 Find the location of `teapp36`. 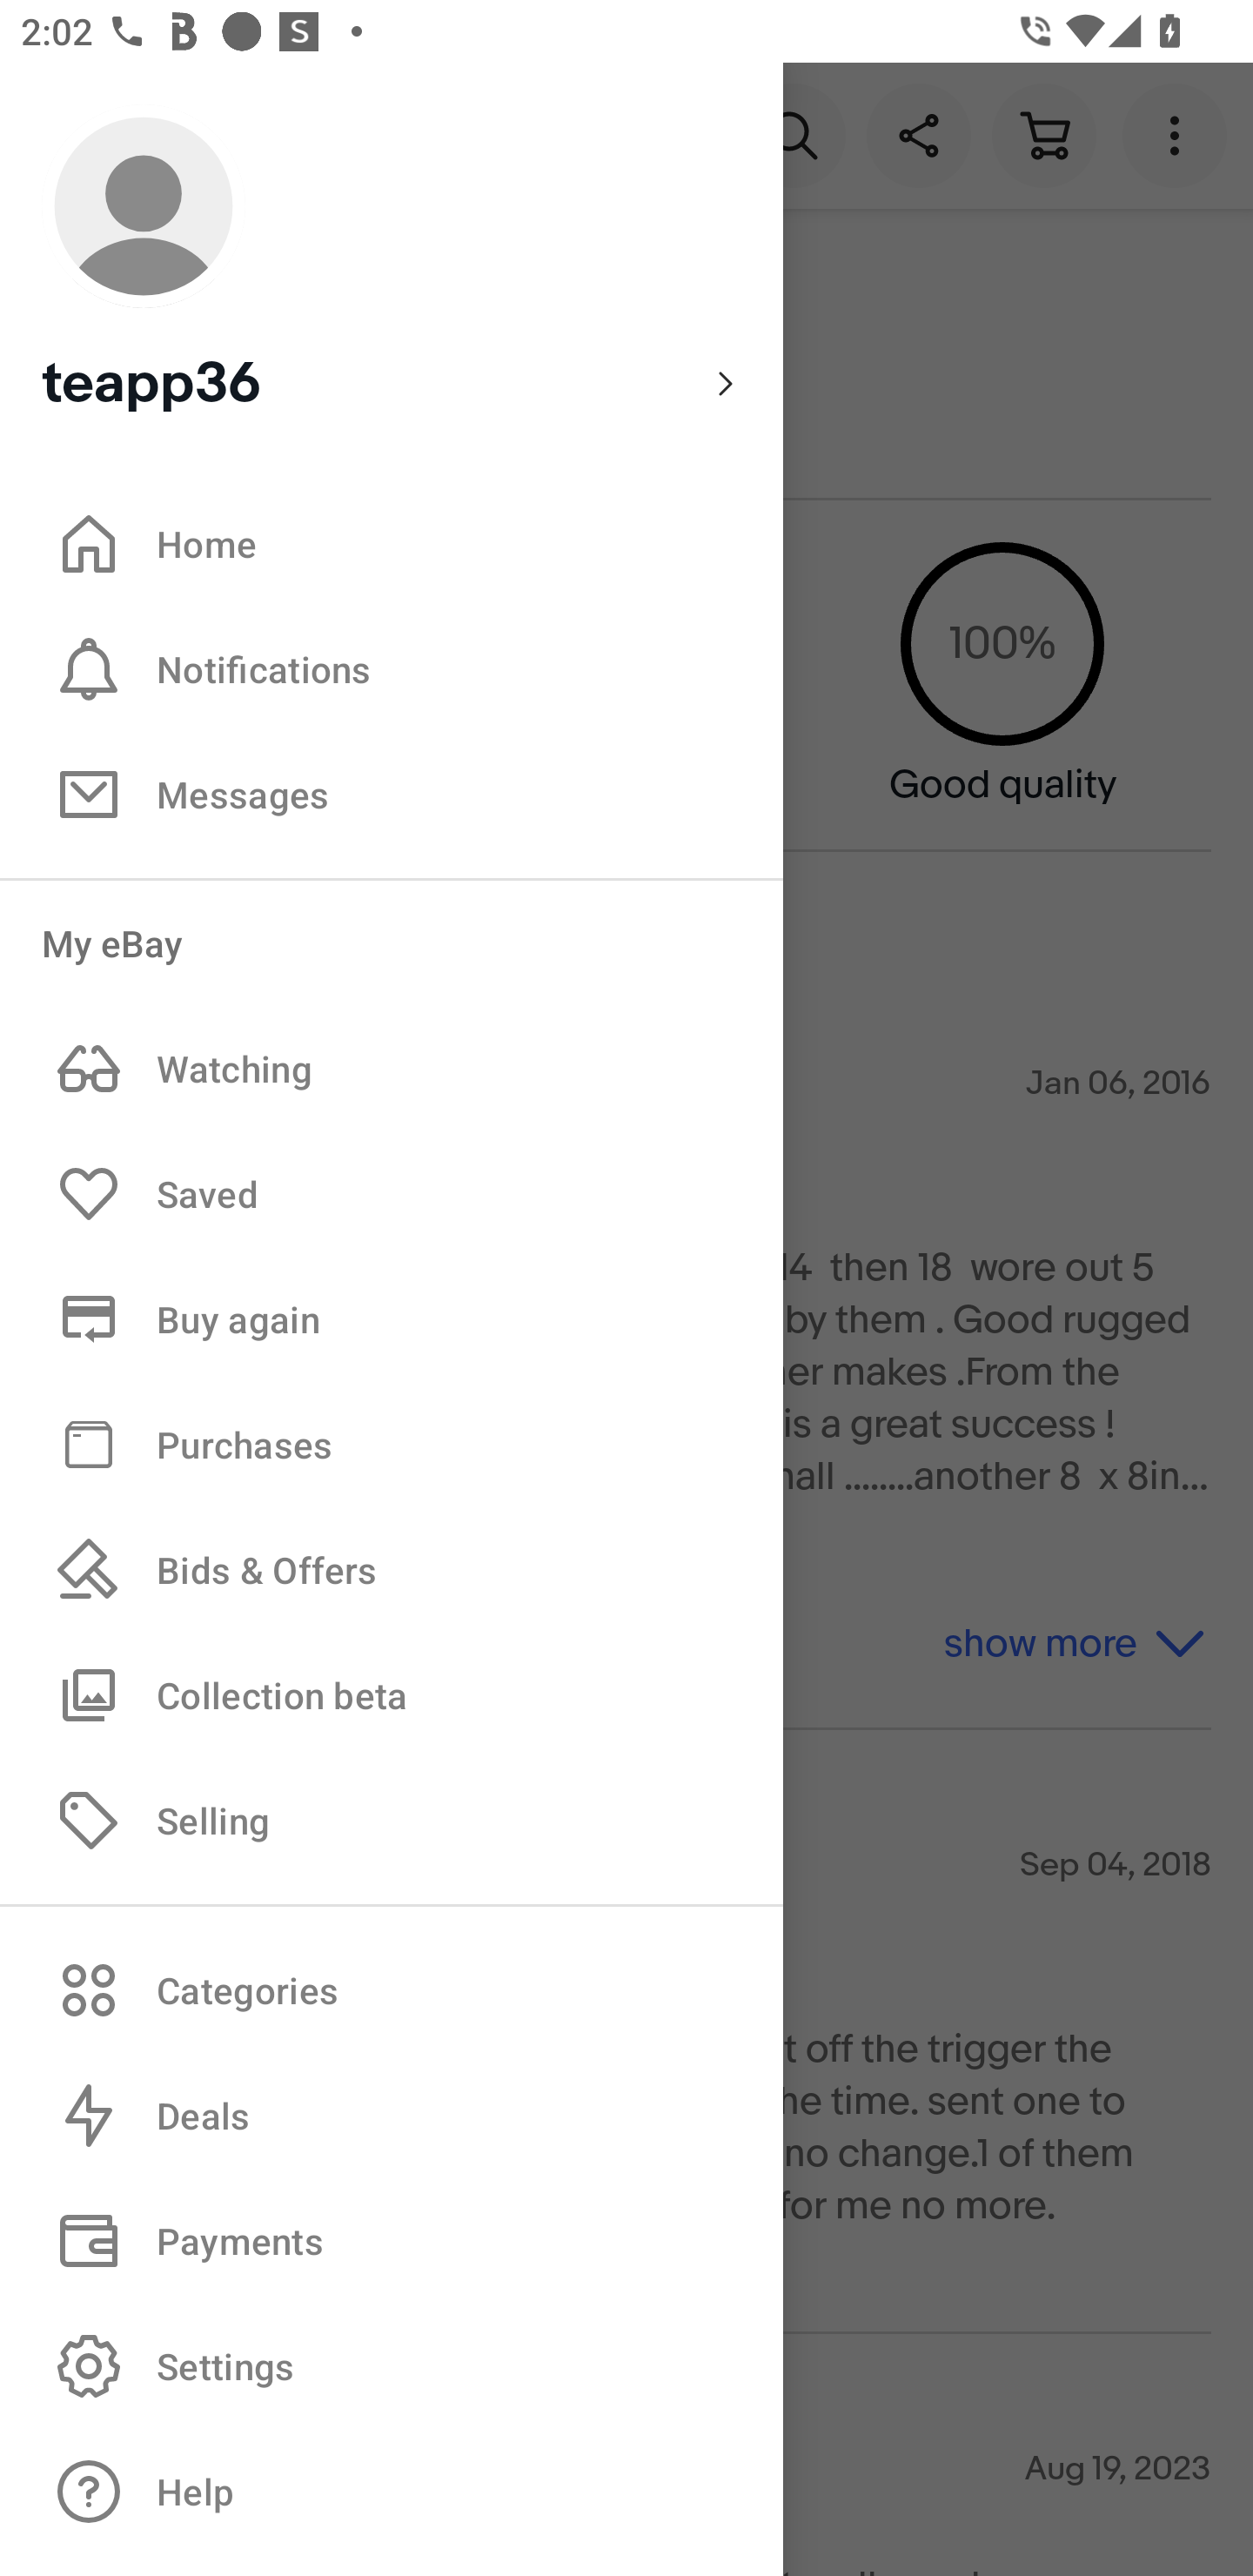

teapp36 is located at coordinates (392, 261).